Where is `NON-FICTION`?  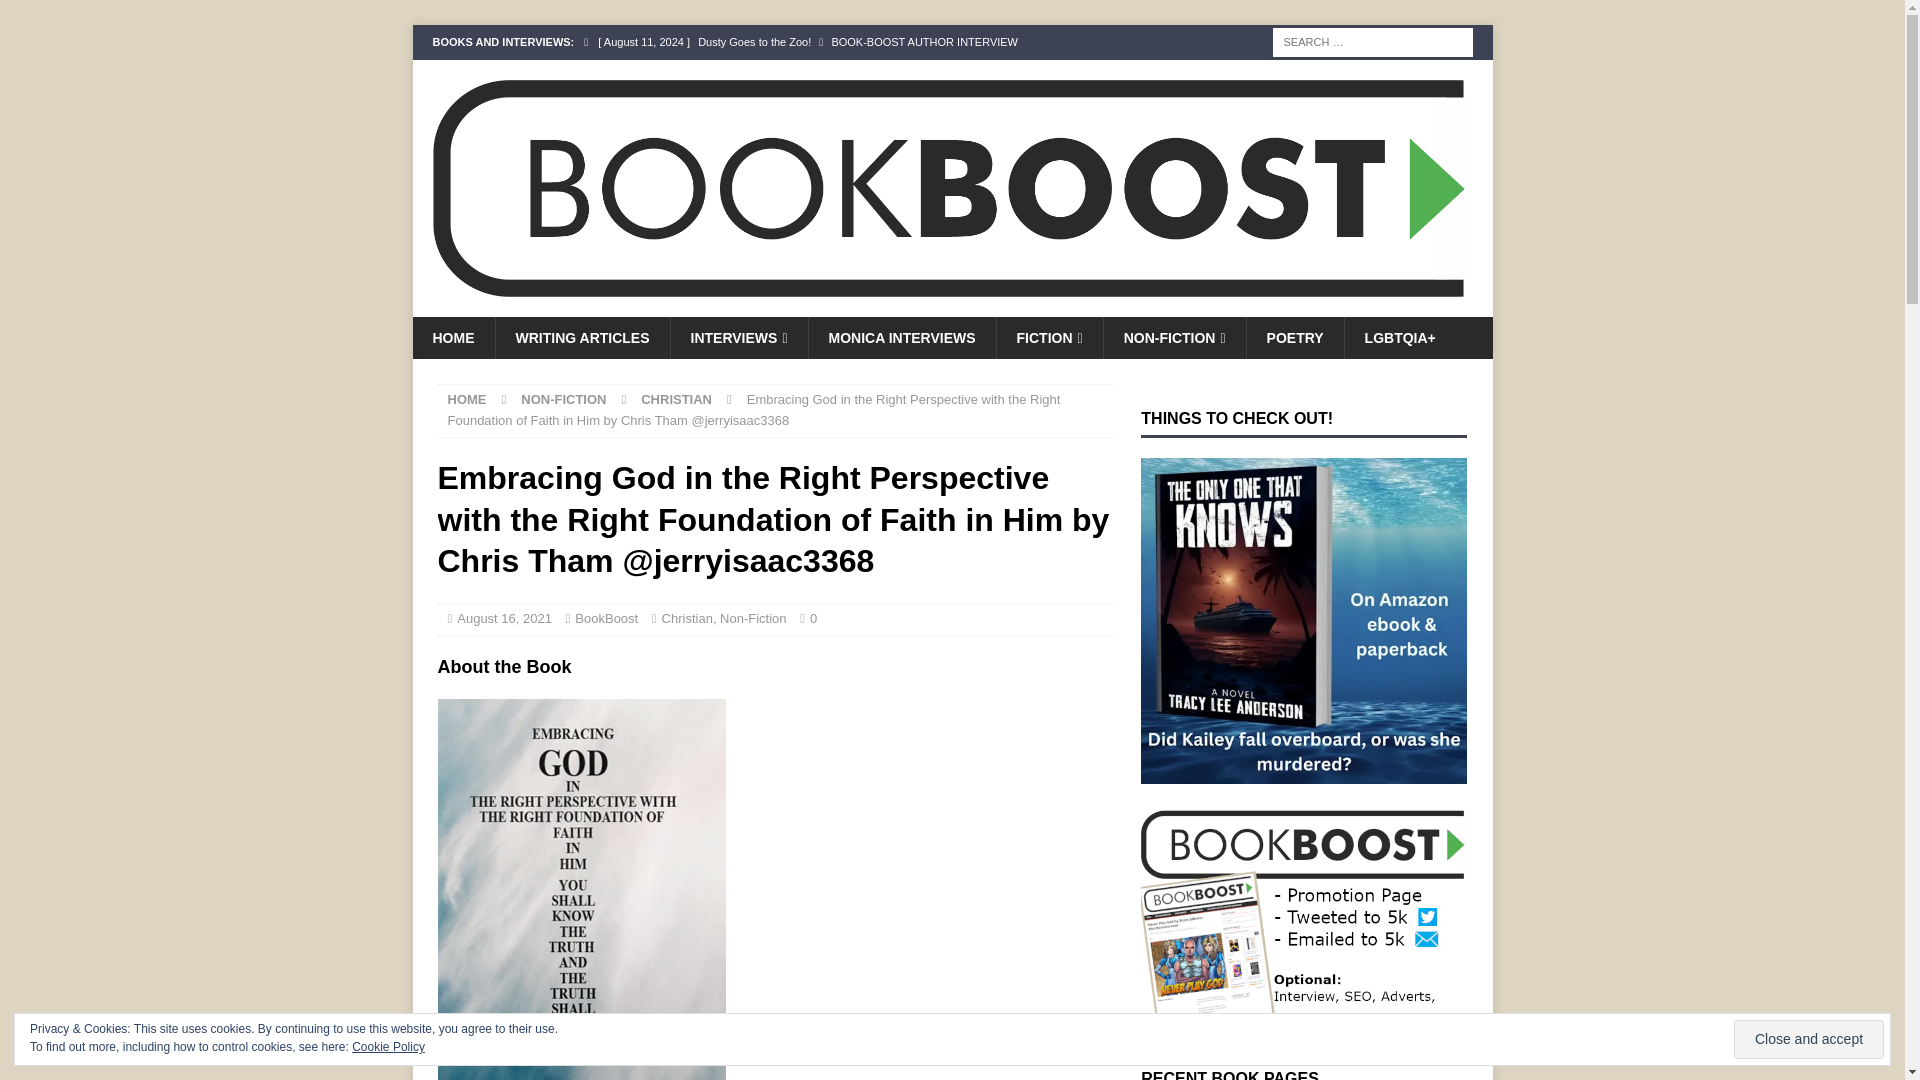 NON-FICTION is located at coordinates (1174, 338).